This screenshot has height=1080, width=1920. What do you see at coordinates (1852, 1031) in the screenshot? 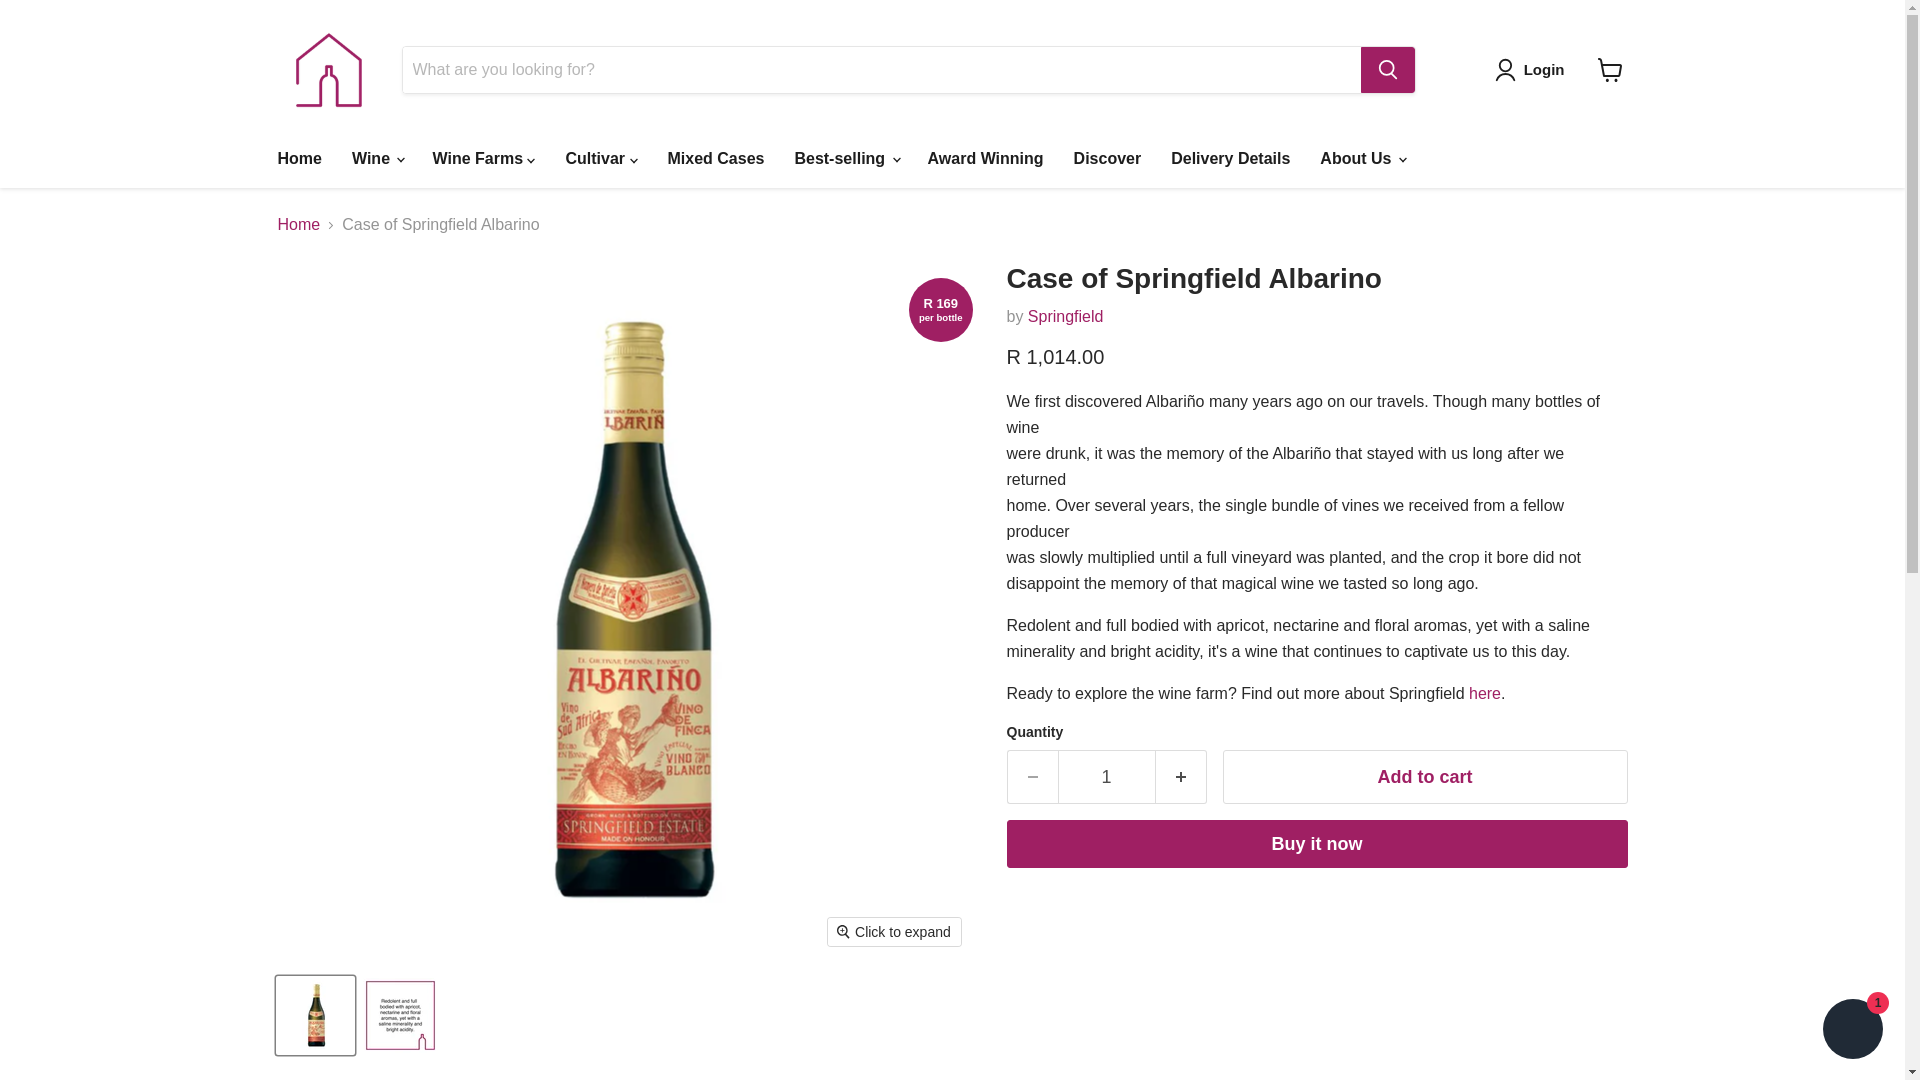
I see `Shopify online store chat` at bounding box center [1852, 1031].